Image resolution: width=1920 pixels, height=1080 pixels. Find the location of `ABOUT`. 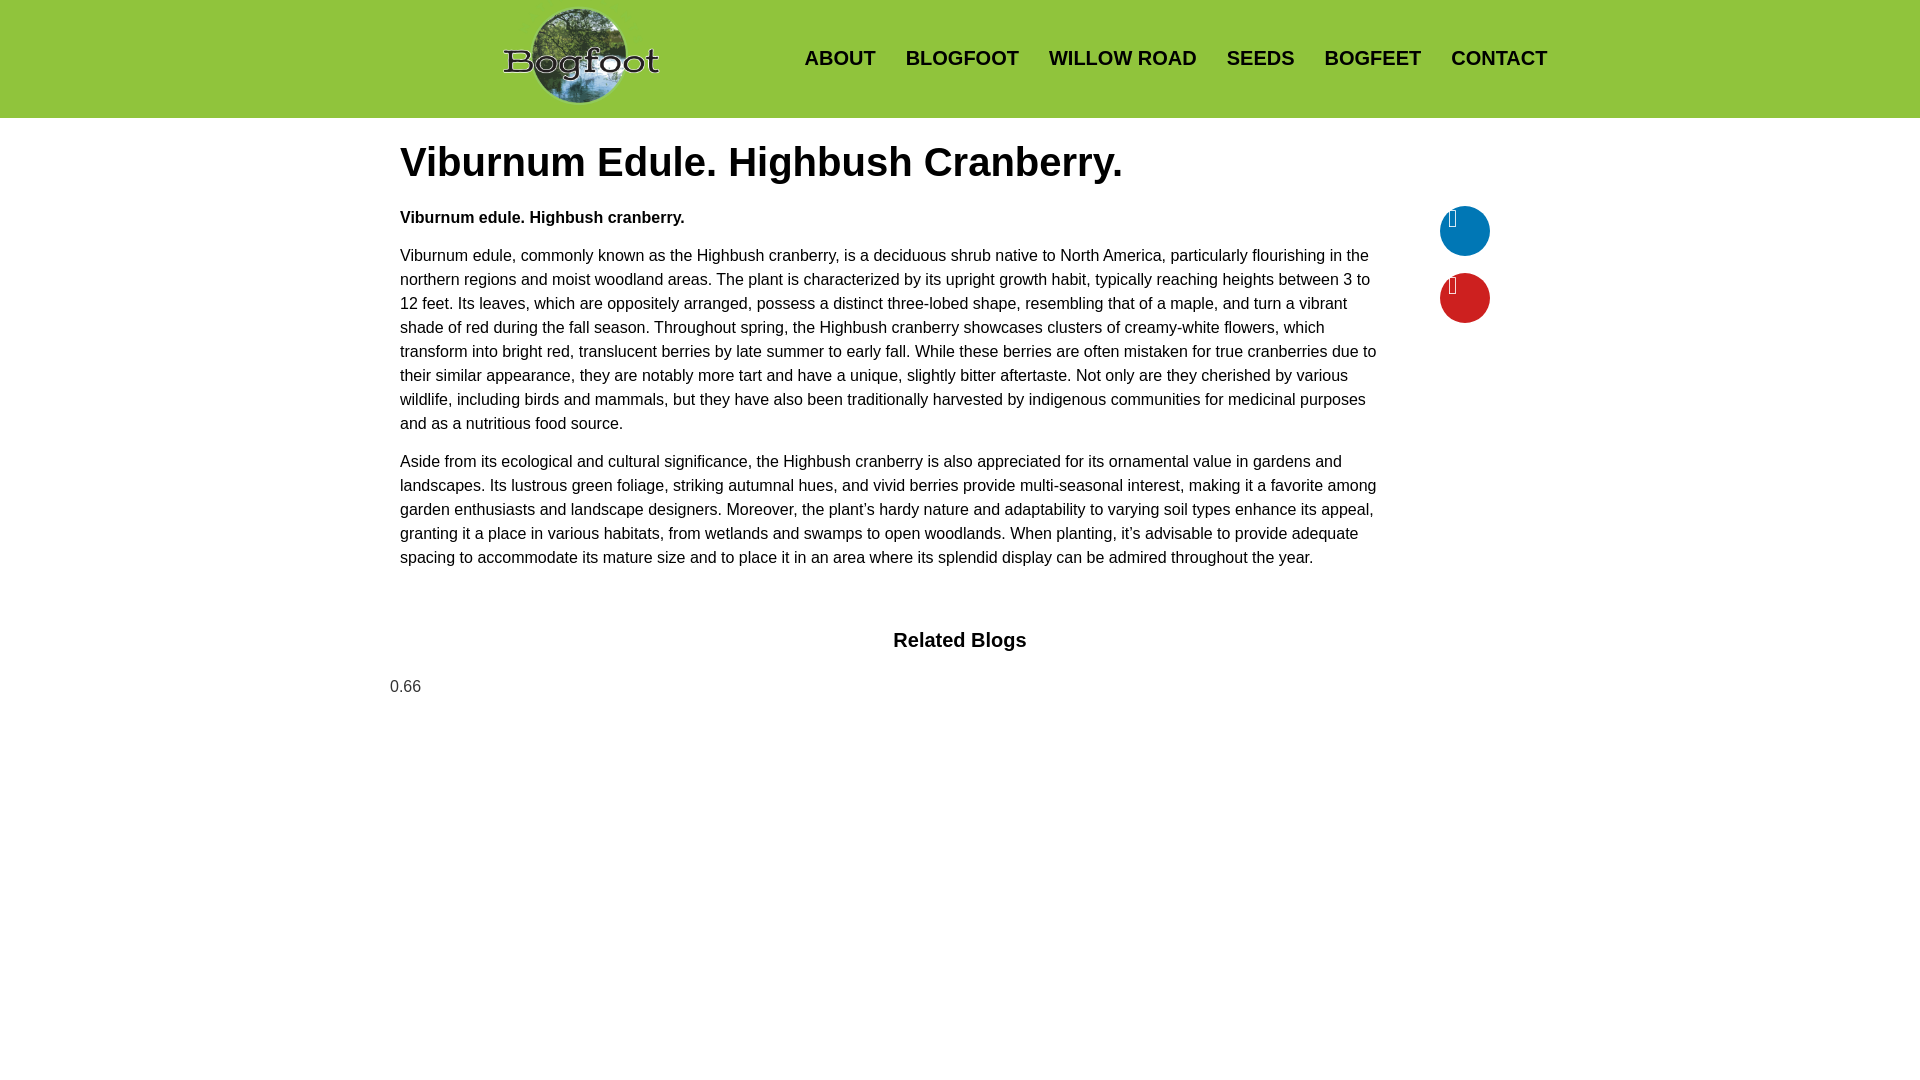

ABOUT is located at coordinates (840, 58).